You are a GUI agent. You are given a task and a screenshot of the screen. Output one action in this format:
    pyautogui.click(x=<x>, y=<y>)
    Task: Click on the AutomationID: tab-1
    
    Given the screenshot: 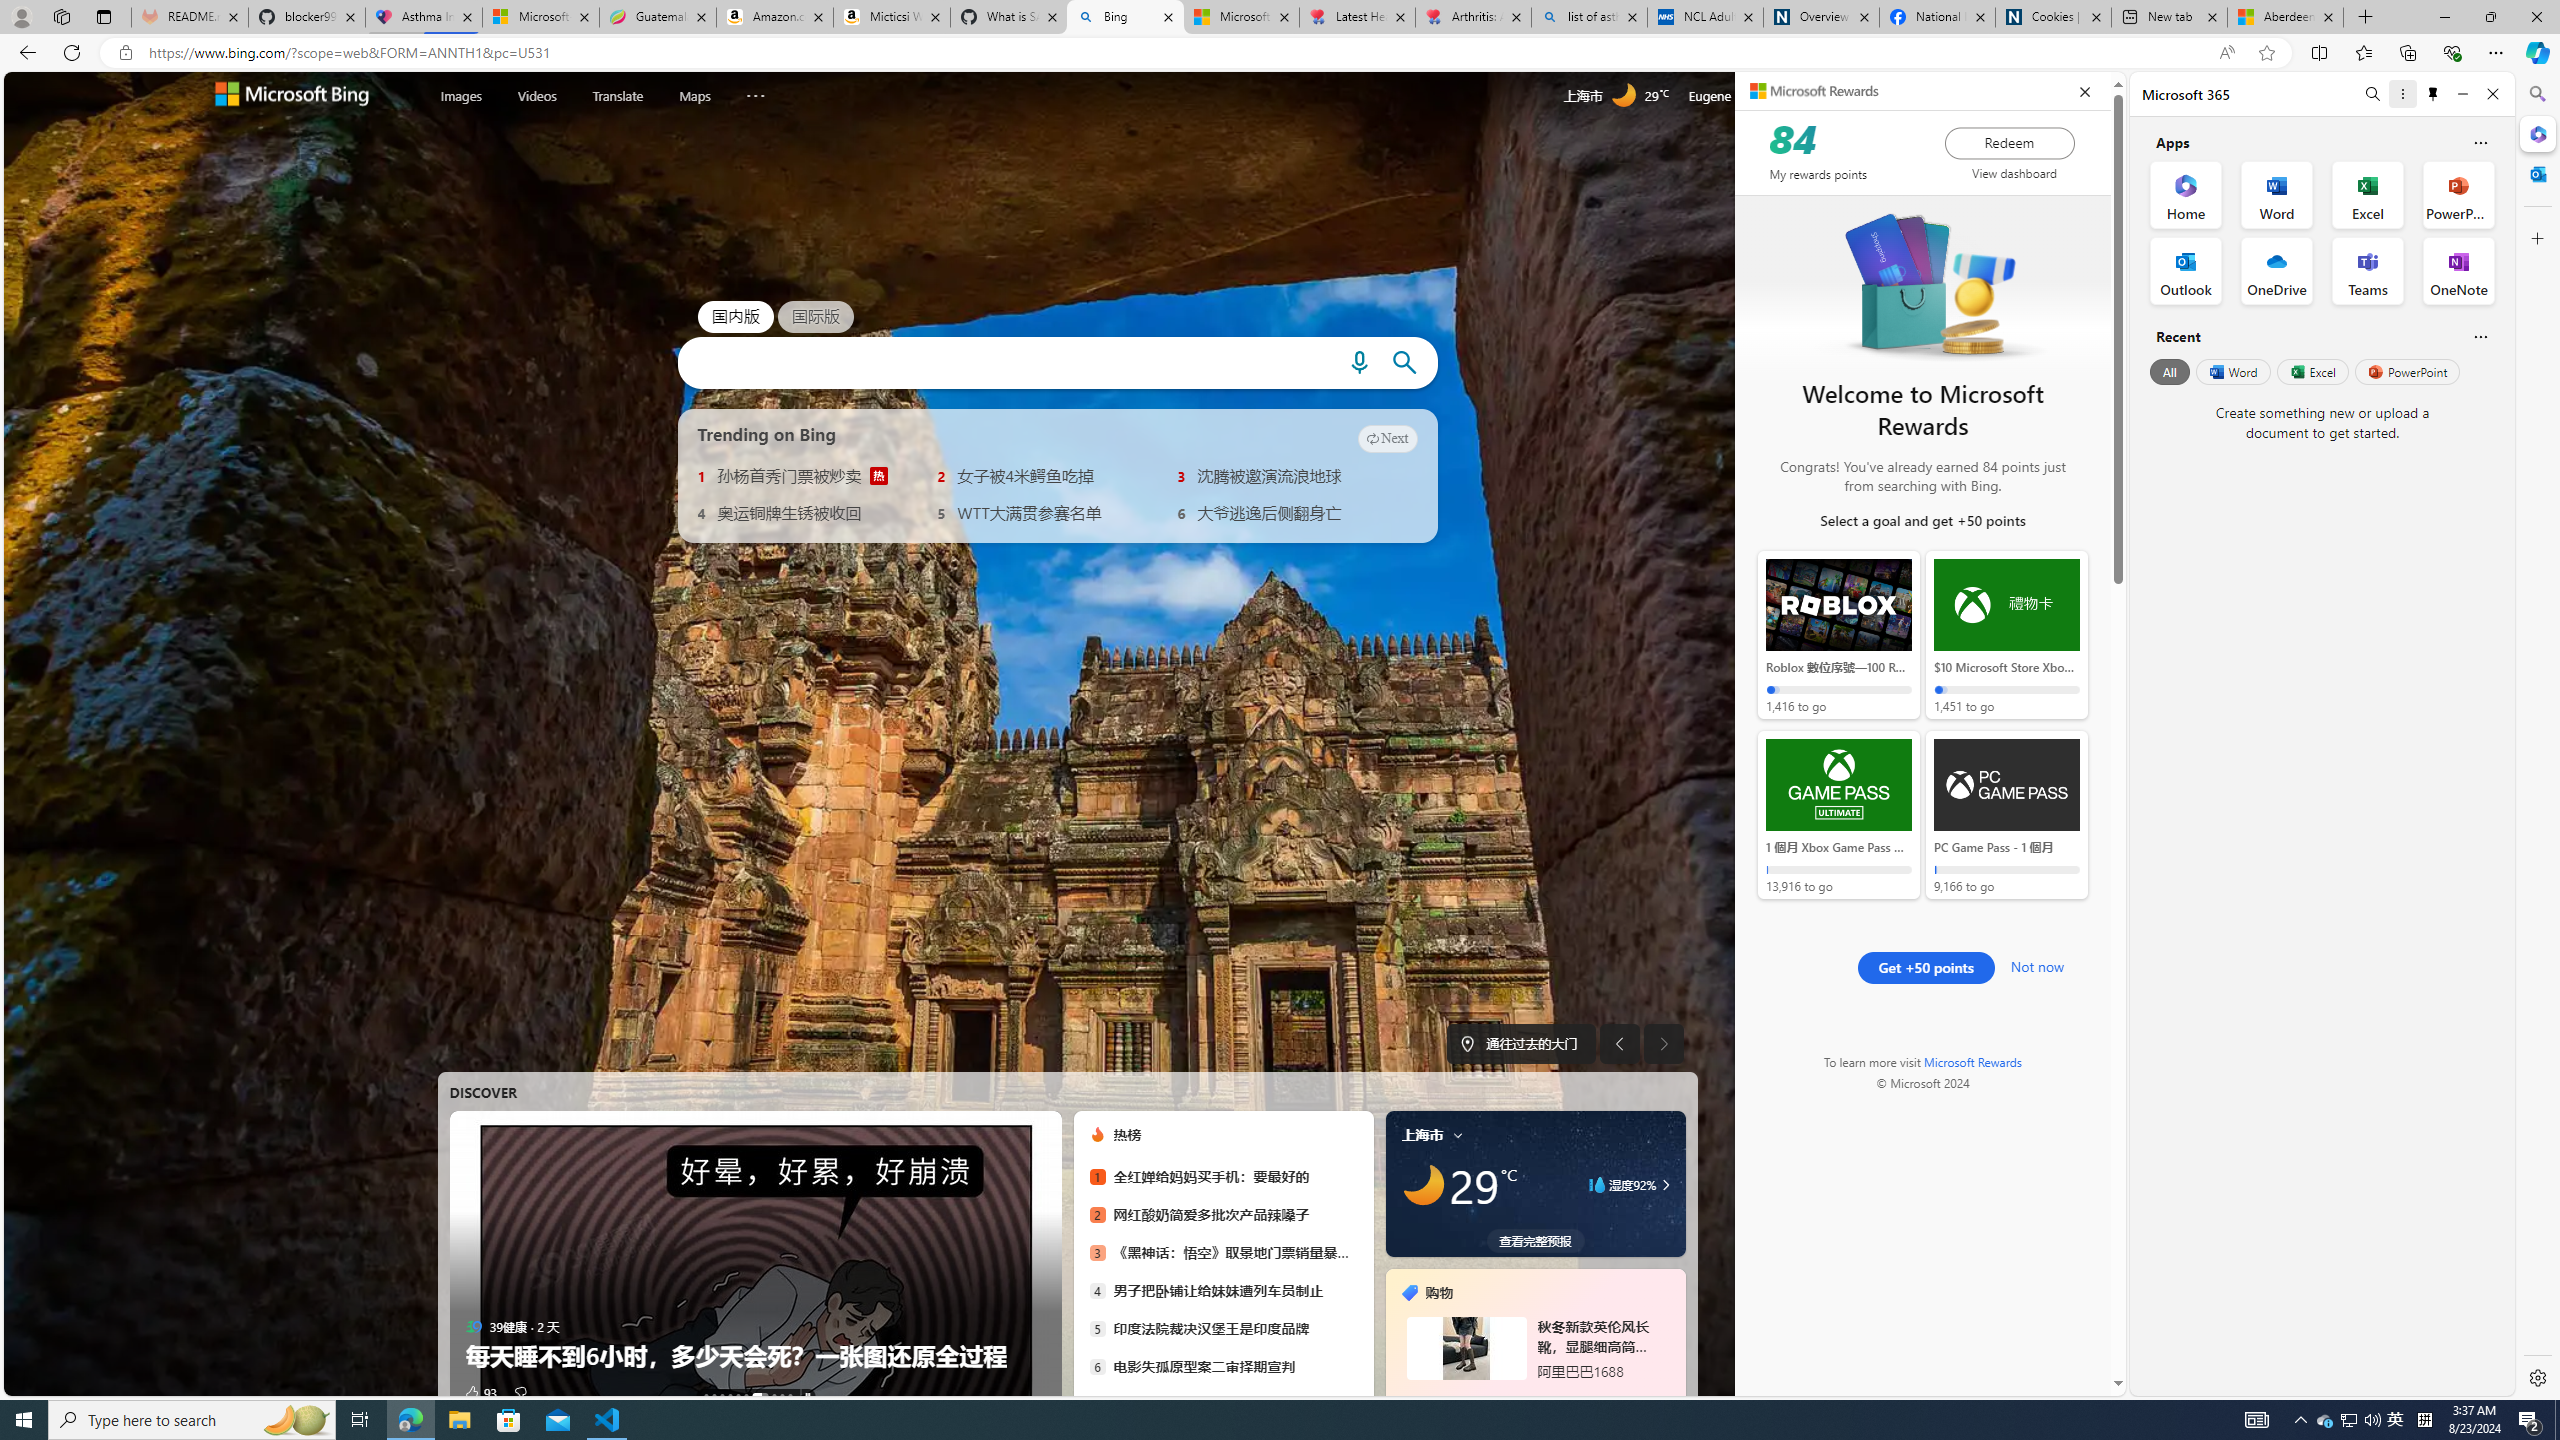 What is the action you would take?
    pyautogui.click(x=712, y=1396)
    